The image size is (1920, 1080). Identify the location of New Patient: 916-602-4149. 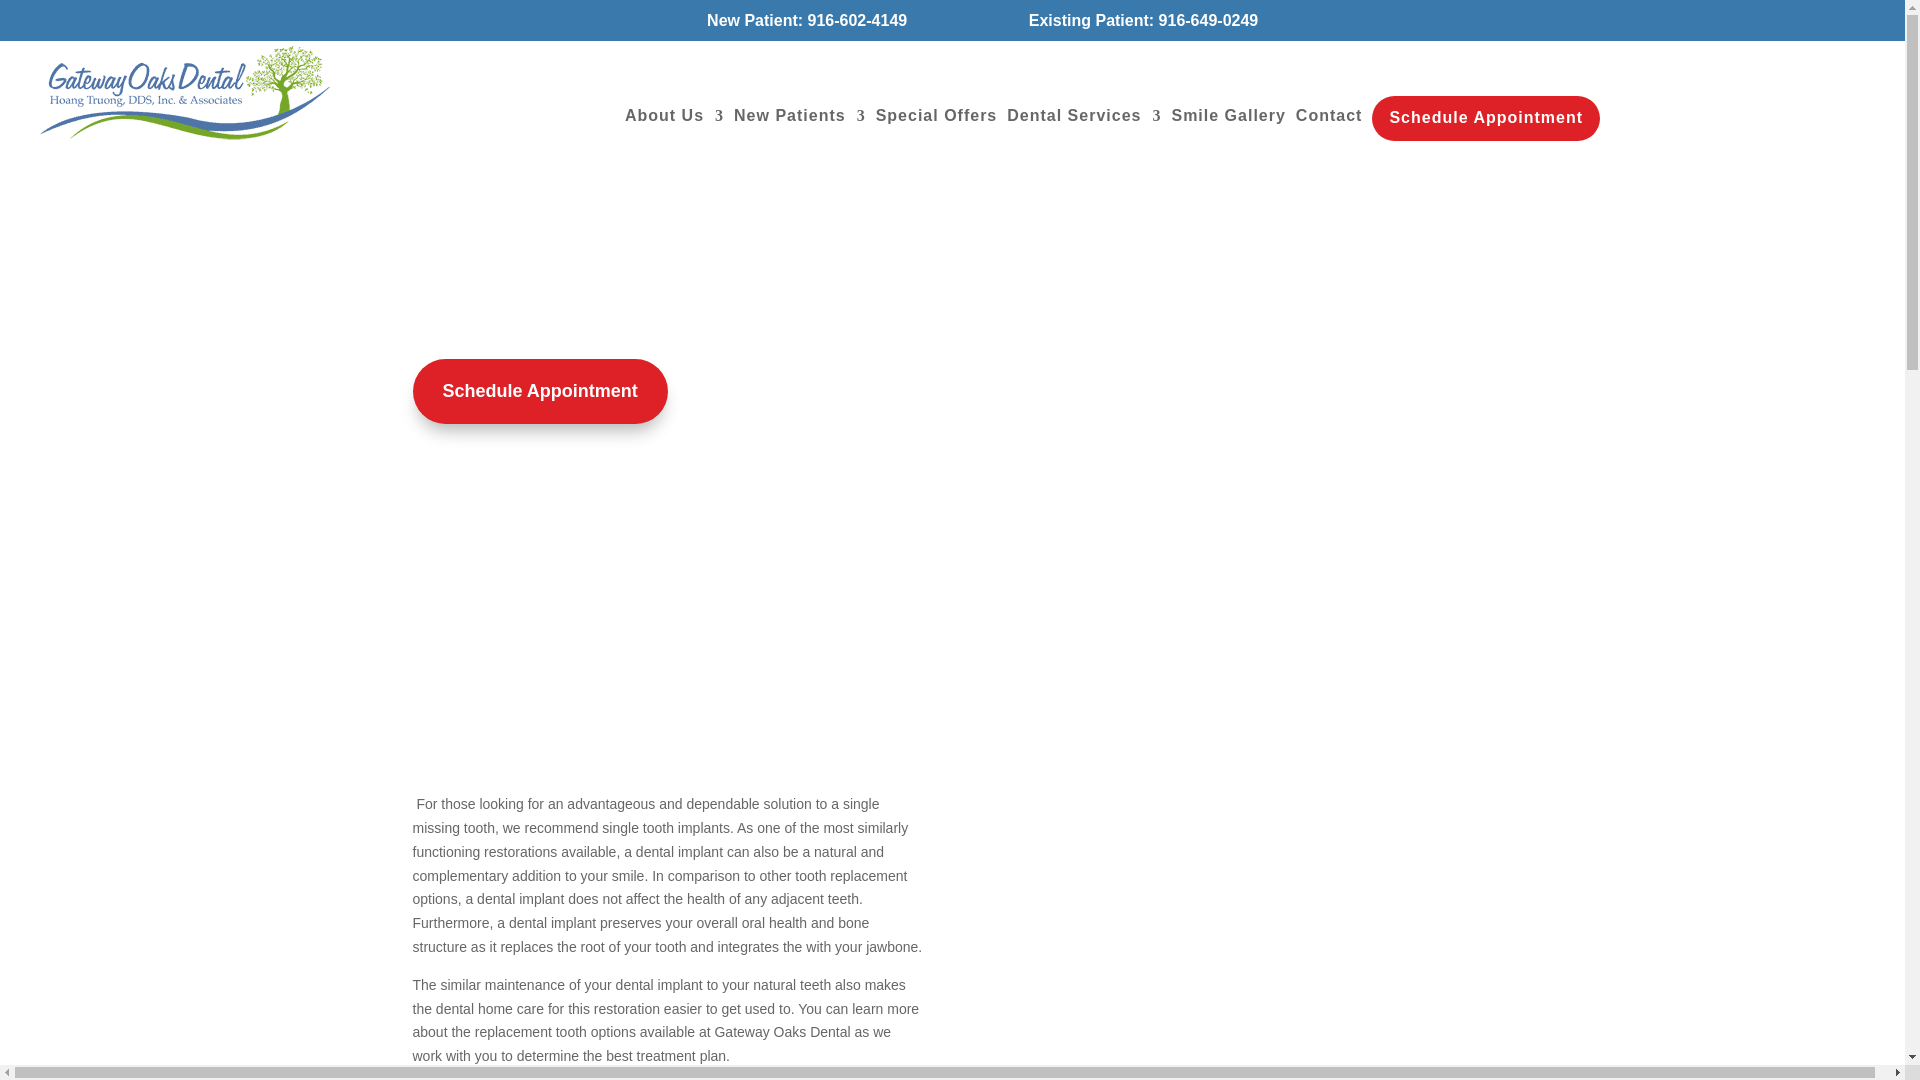
(798, 20).